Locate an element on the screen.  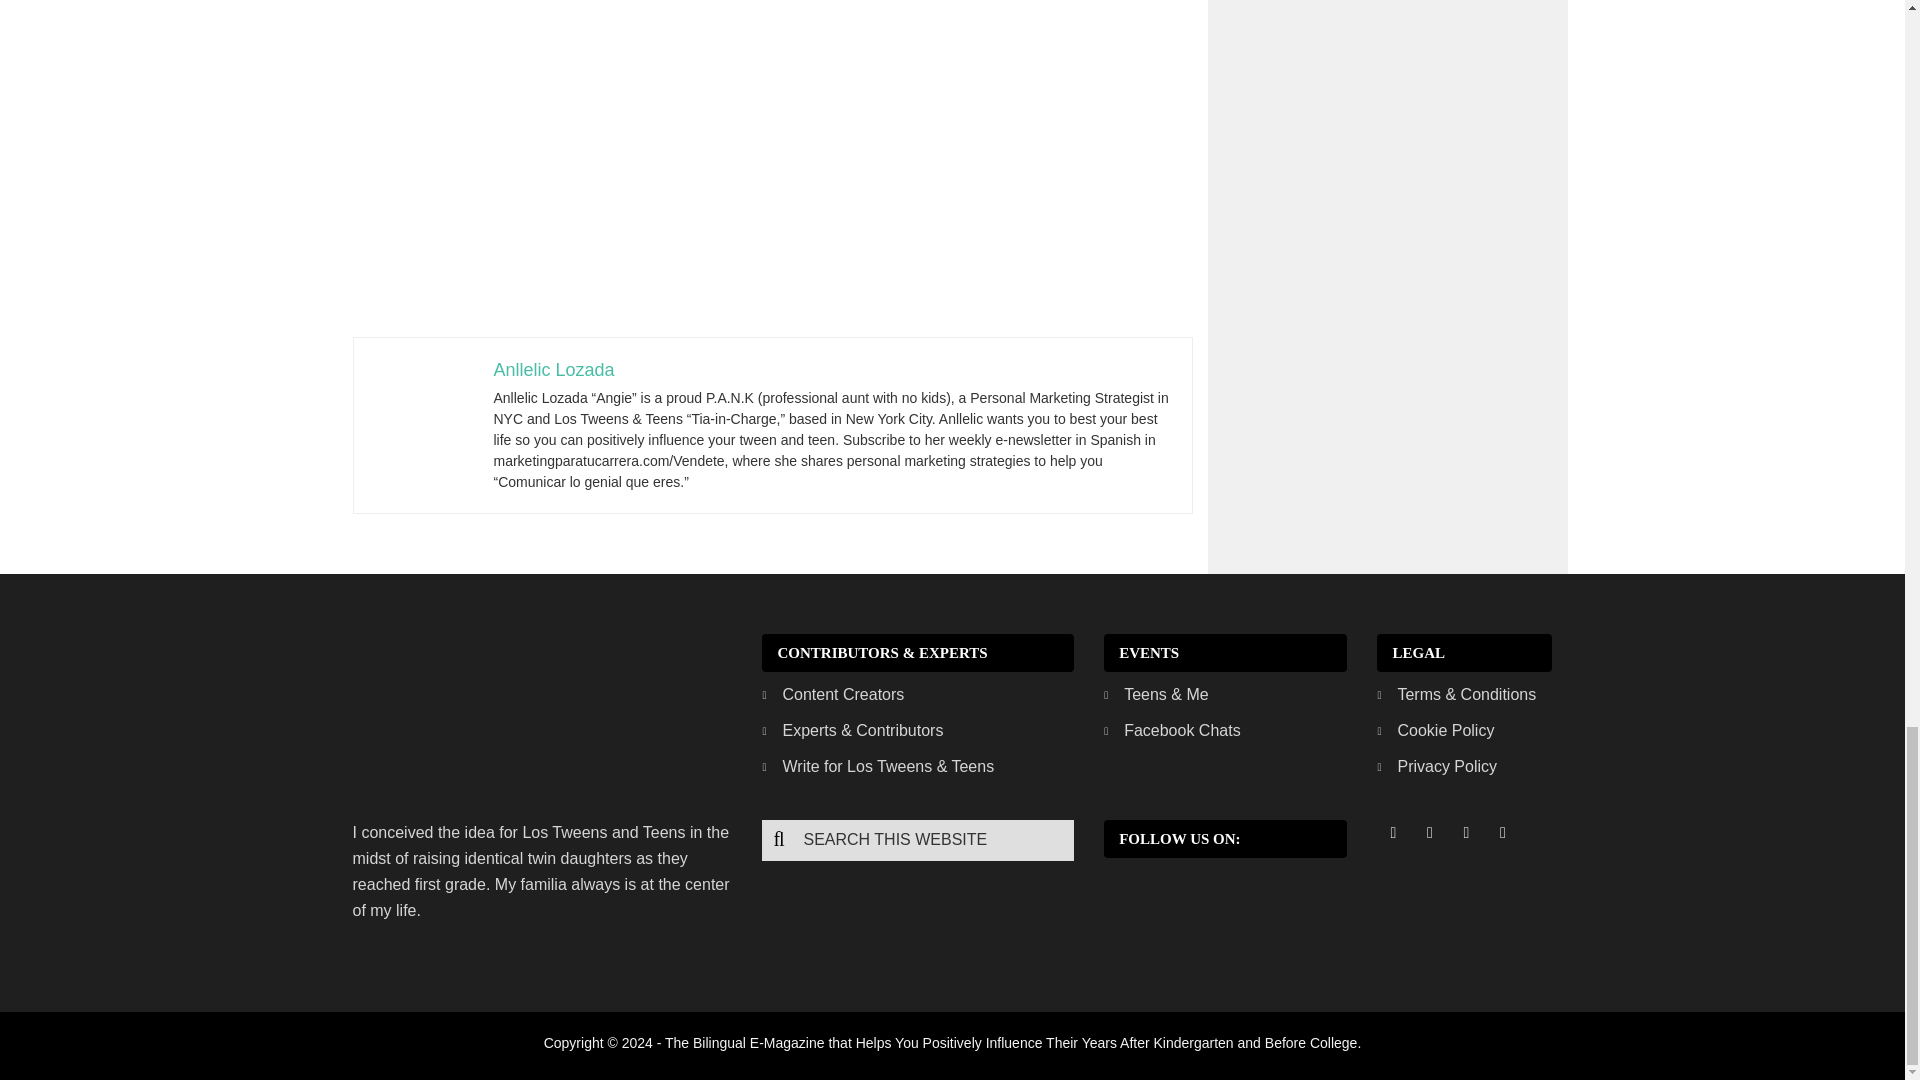
Lostweens Youtube is located at coordinates (1502, 832).